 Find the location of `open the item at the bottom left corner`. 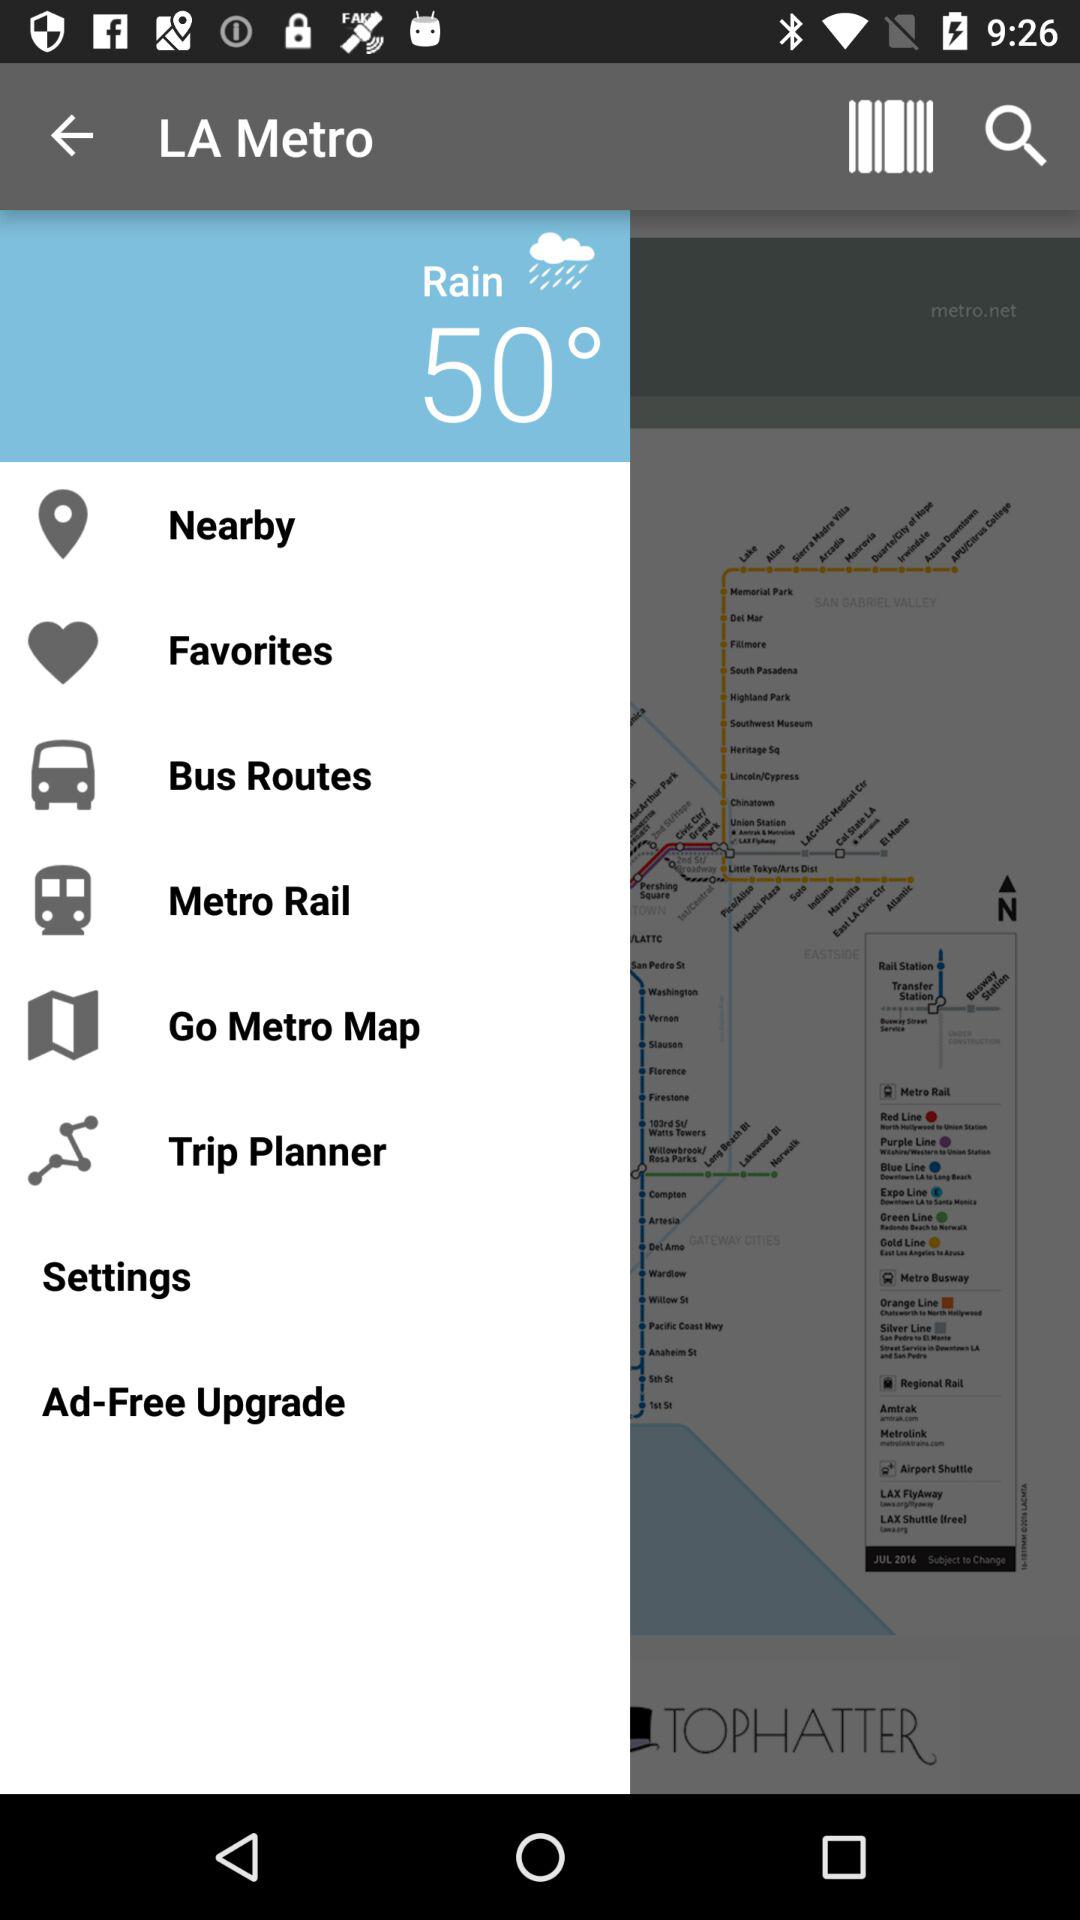

open the item at the bottom left corner is located at coordinates (314, 1400).